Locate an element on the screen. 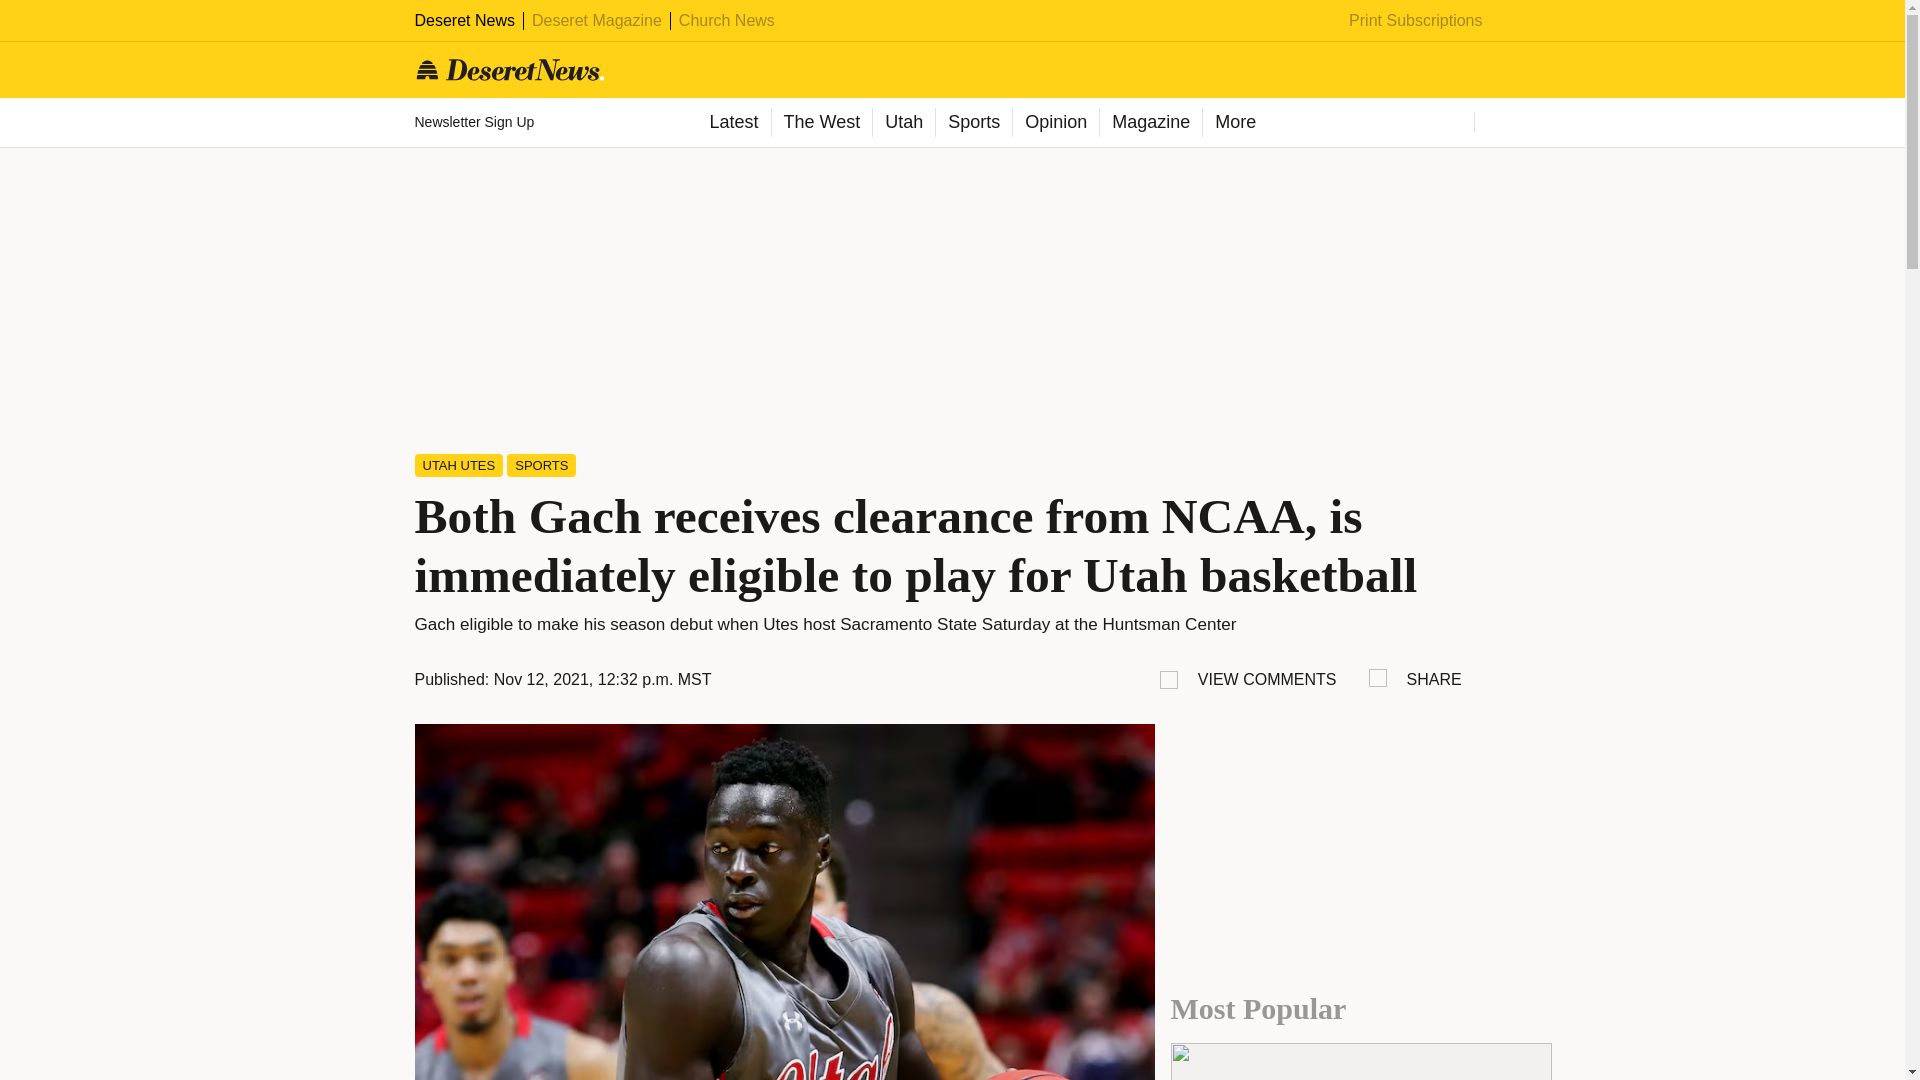 This screenshot has height=1080, width=1920. Opinion is located at coordinates (1054, 122).